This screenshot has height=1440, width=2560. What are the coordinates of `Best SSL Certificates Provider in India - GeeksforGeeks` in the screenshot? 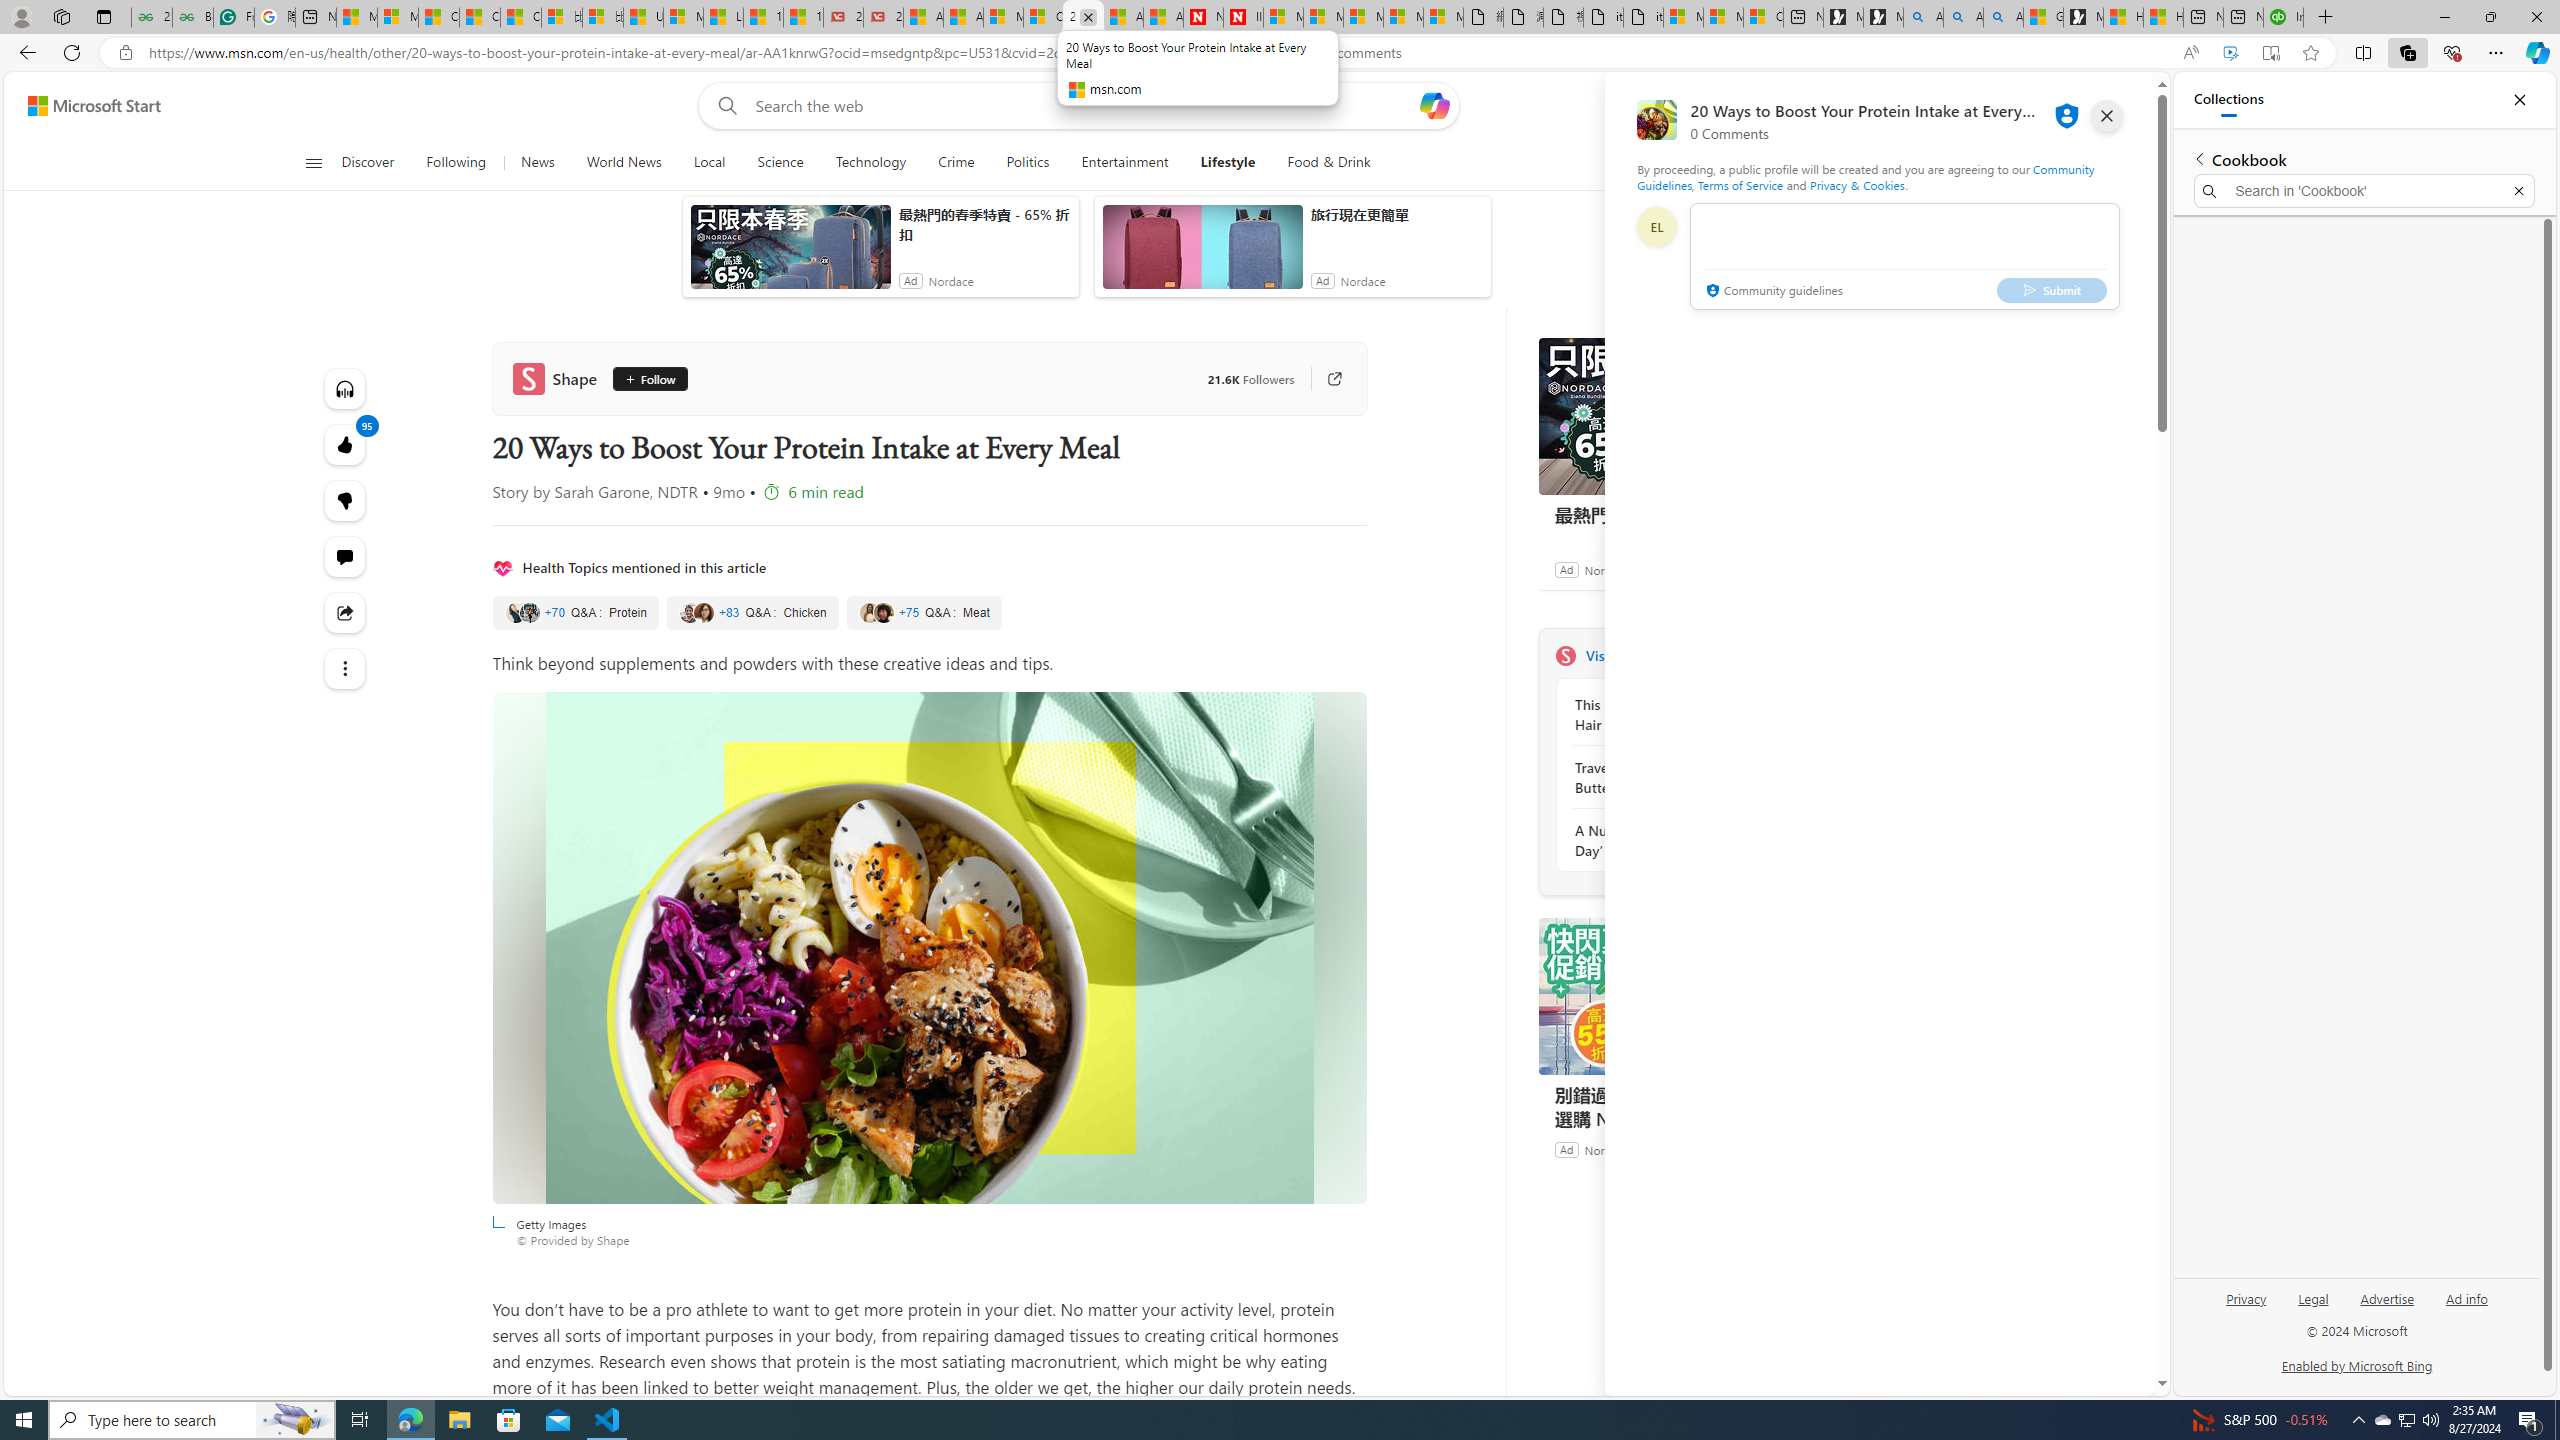 It's located at (192, 17).